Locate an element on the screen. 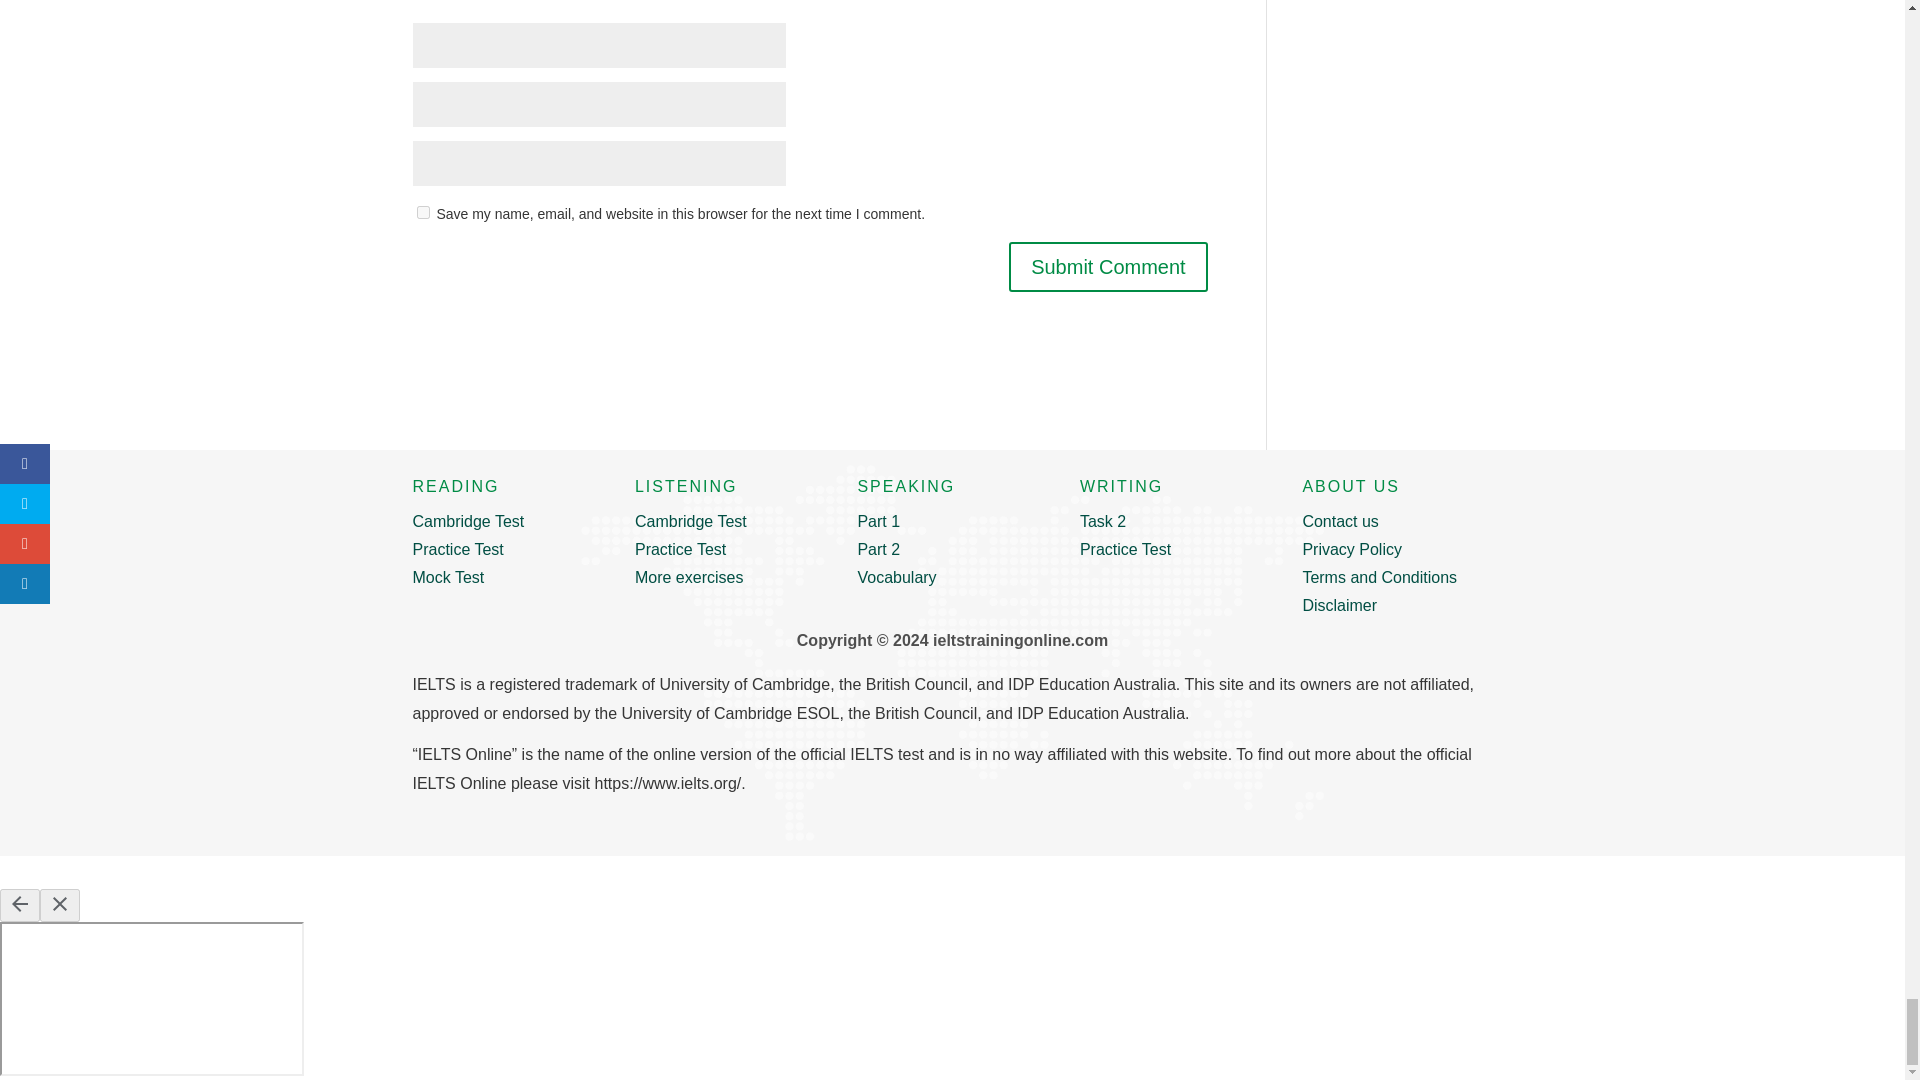  Practice Test is located at coordinates (458, 550).